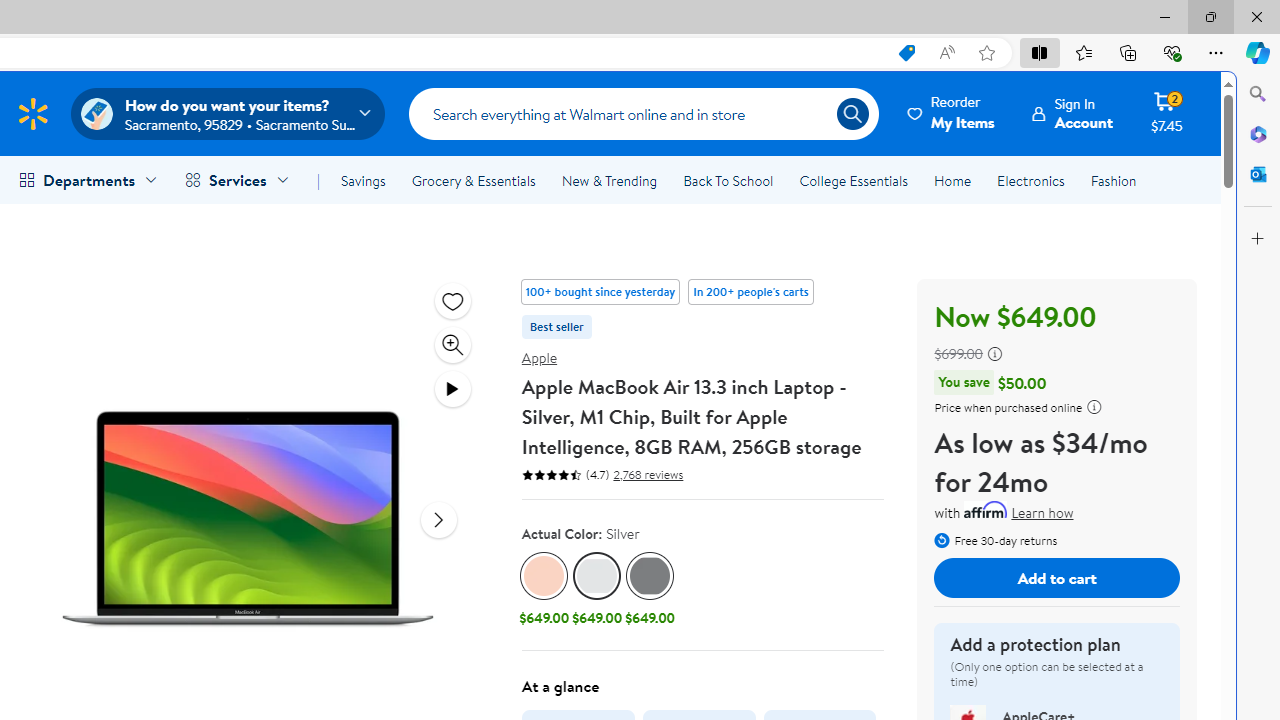 Image resolution: width=1280 pixels, height=720 pixels. What do you see at coordinates (1072, 113) in the screenshot?
I see `Sign In Account` at bounding box center [1072, 113].